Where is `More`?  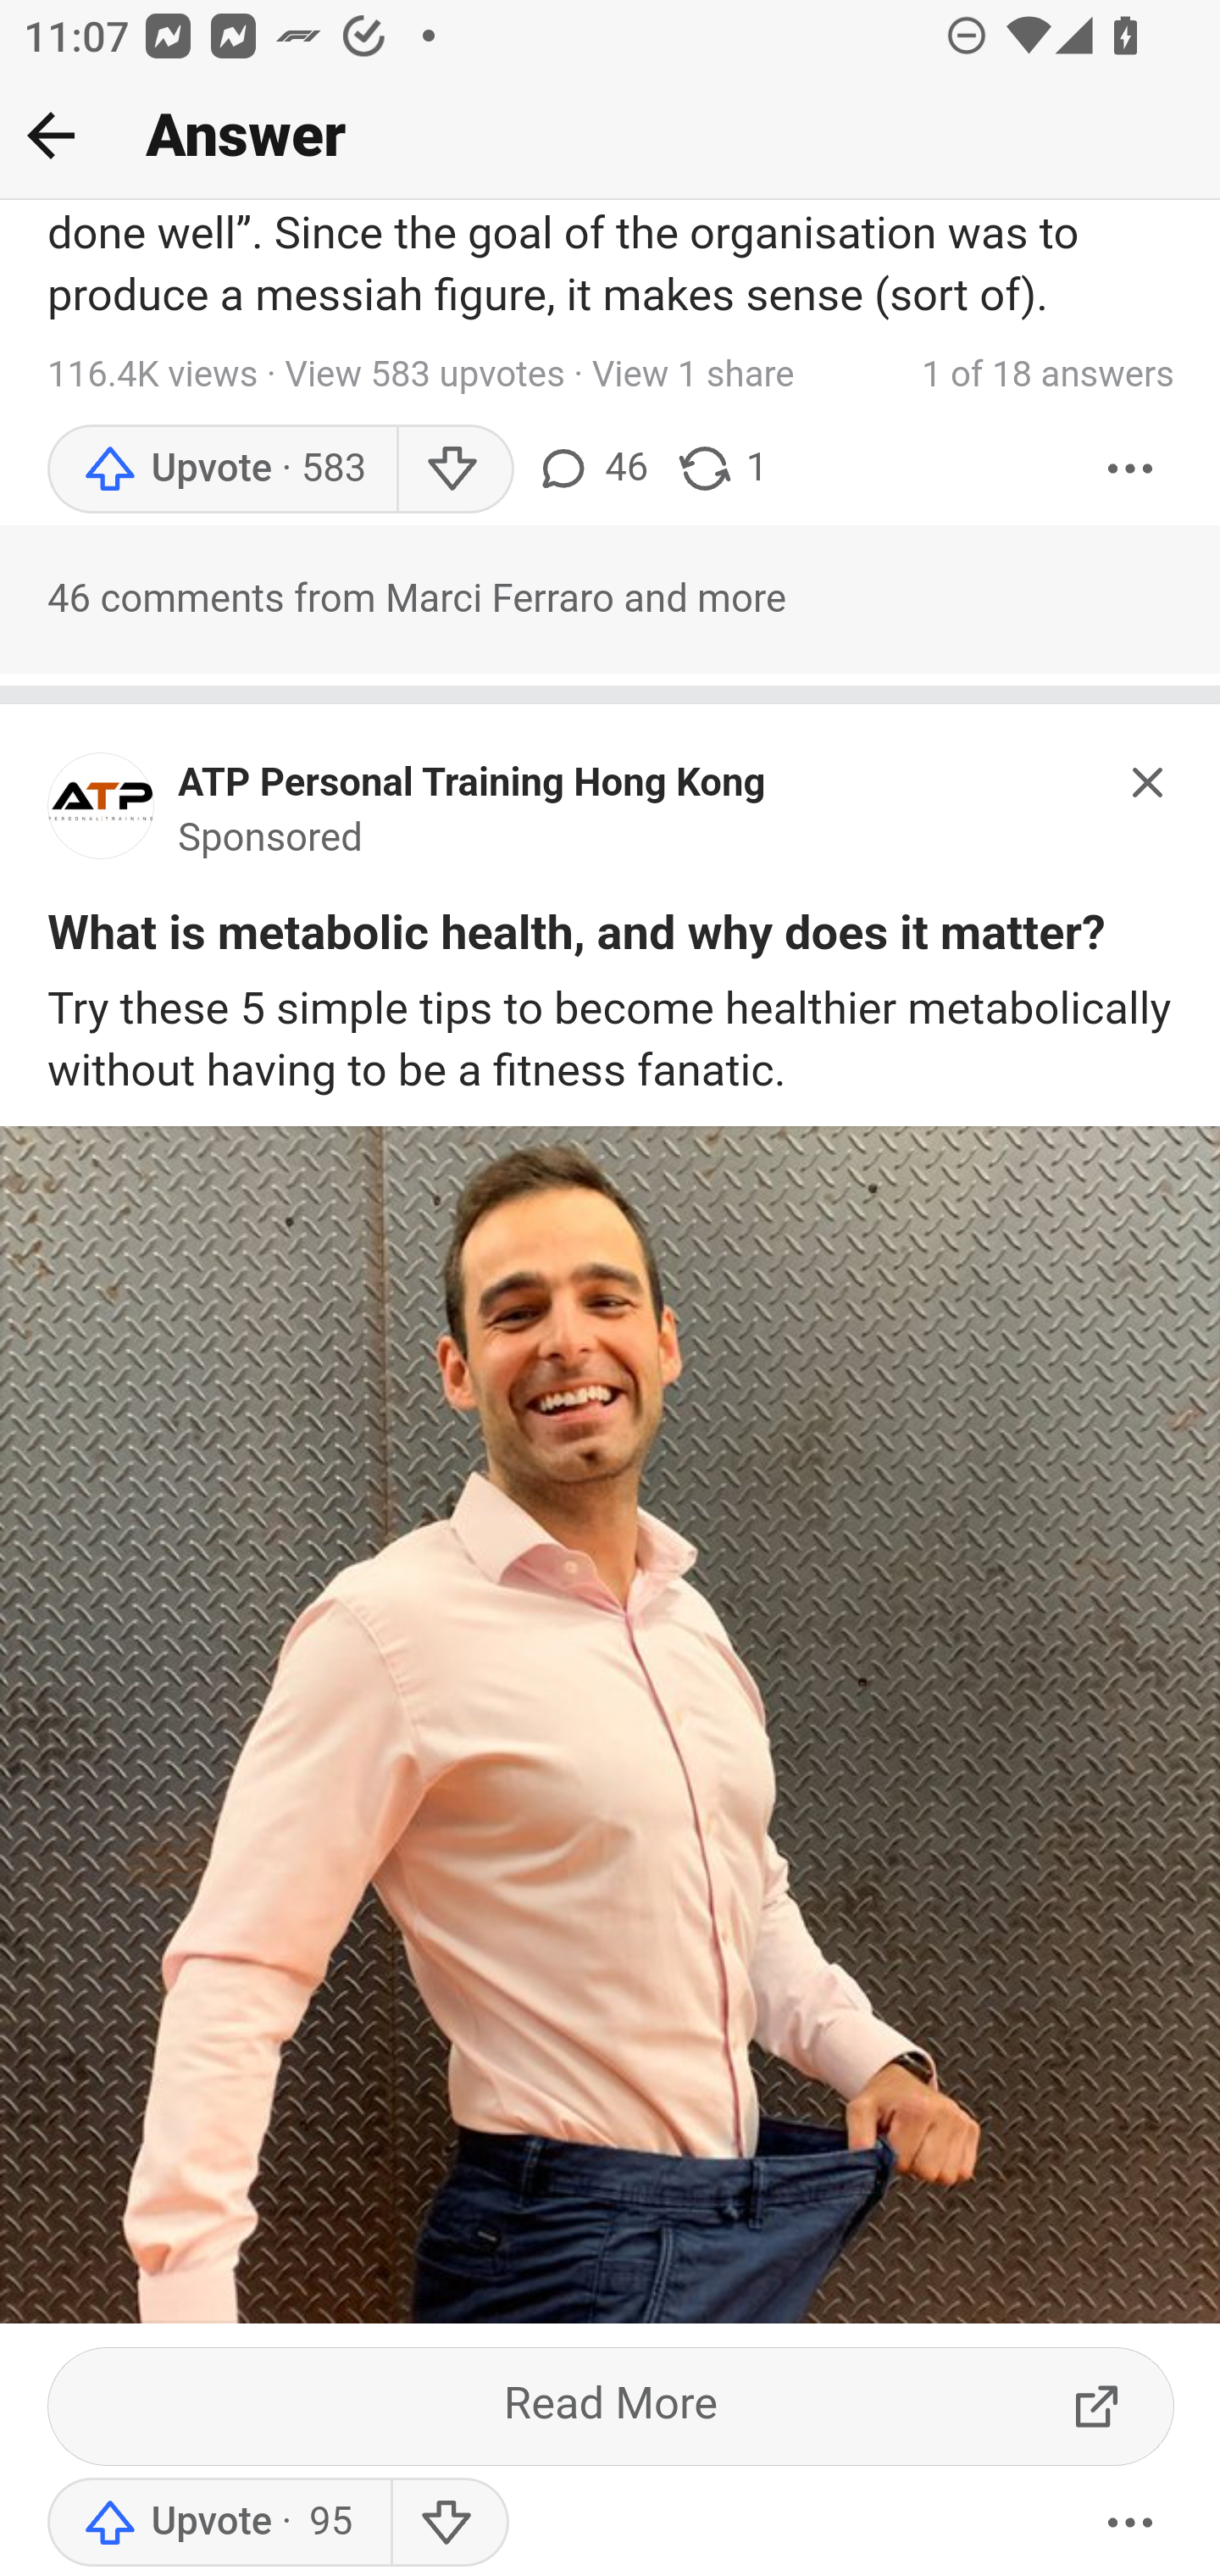
More is located at coordinates (1131, 2523).